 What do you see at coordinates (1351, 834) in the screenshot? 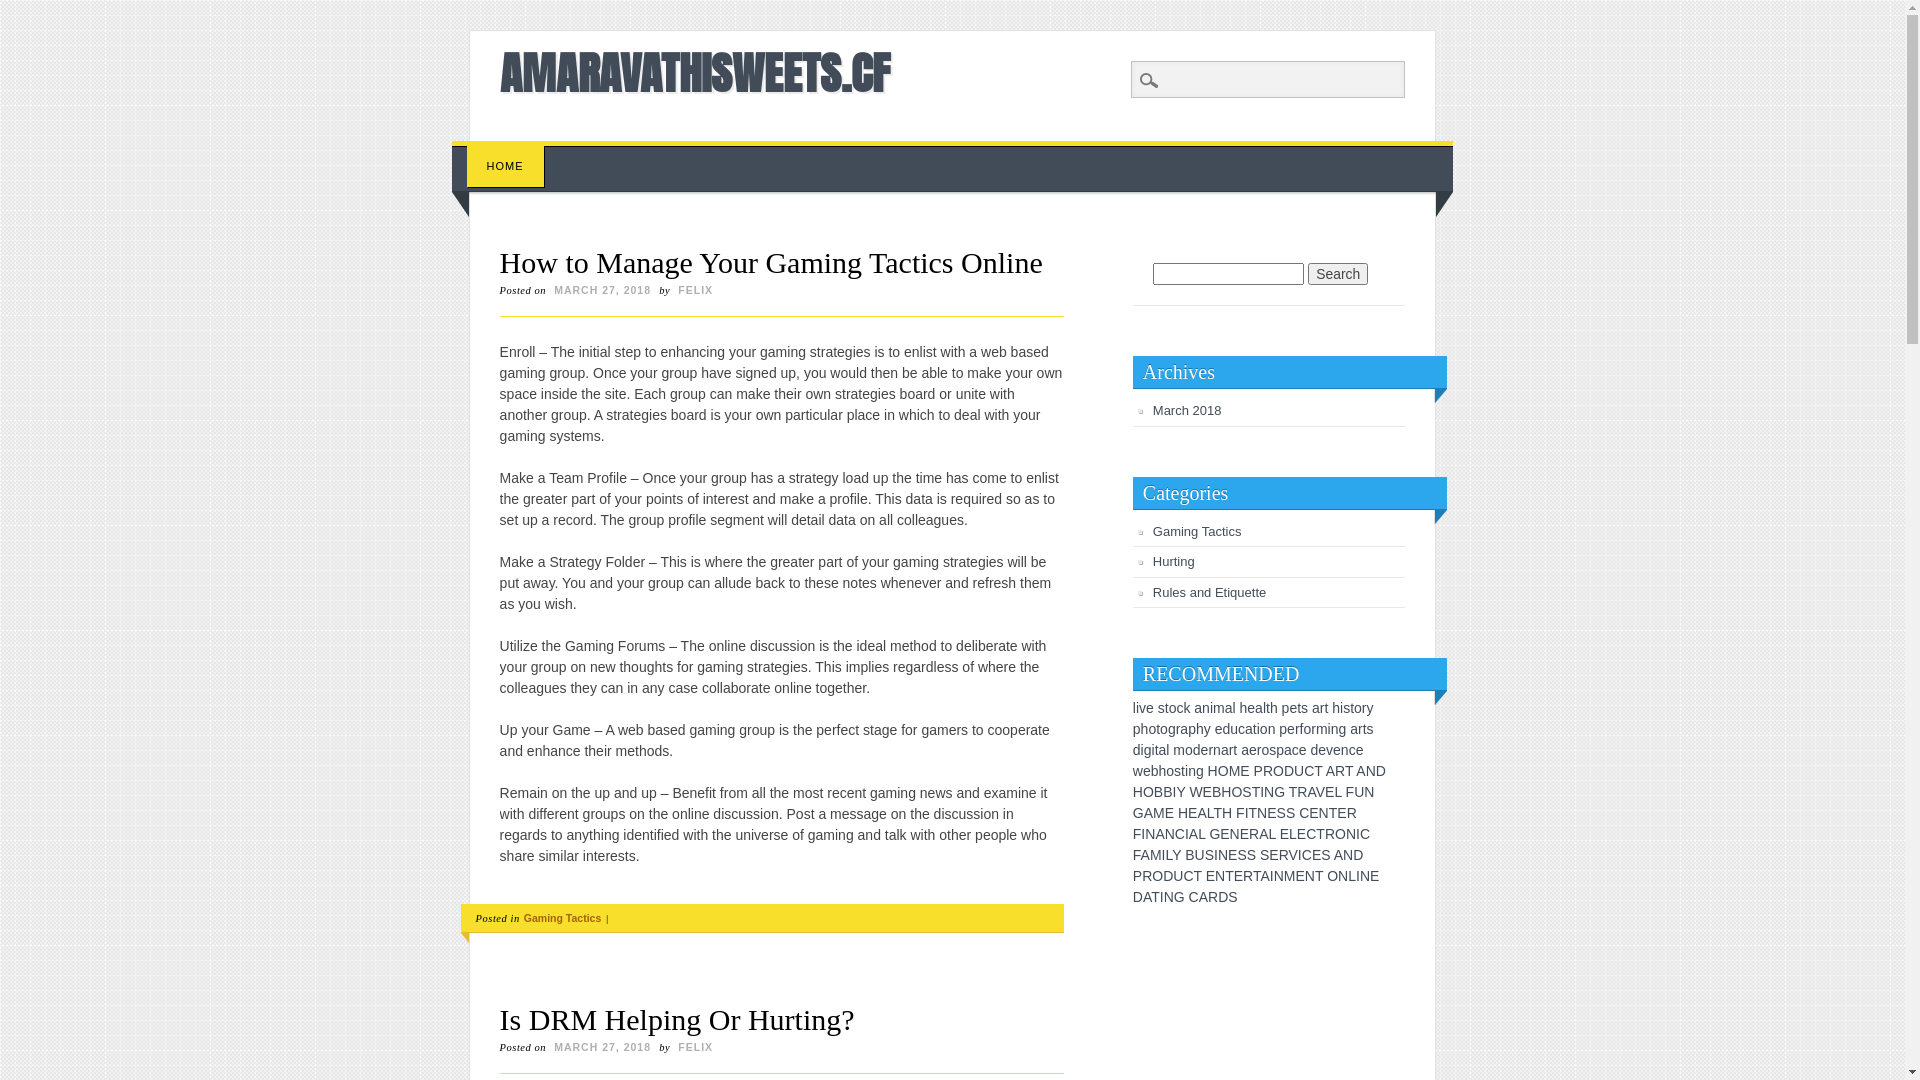
I see `N` at bounding box center [1351, 834].